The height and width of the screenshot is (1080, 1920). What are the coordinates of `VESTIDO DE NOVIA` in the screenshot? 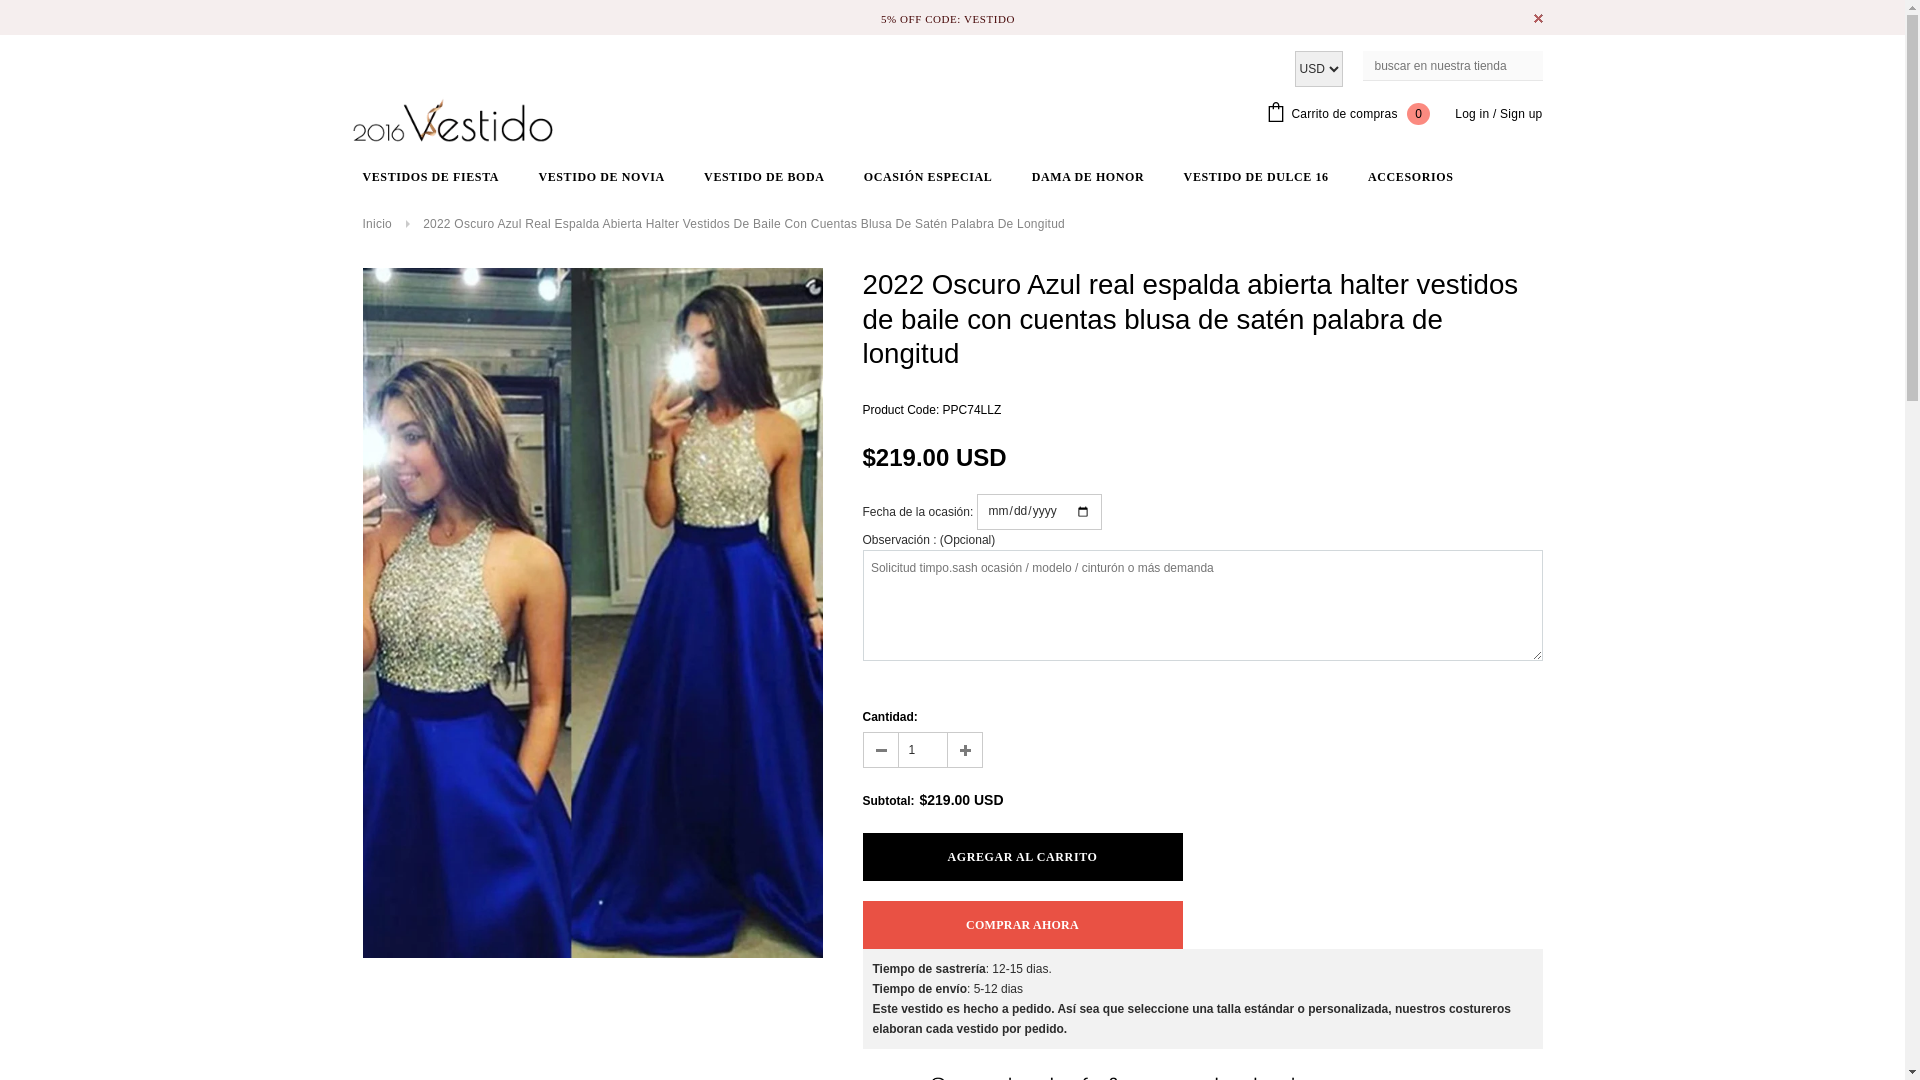 It's located at (601, 176).